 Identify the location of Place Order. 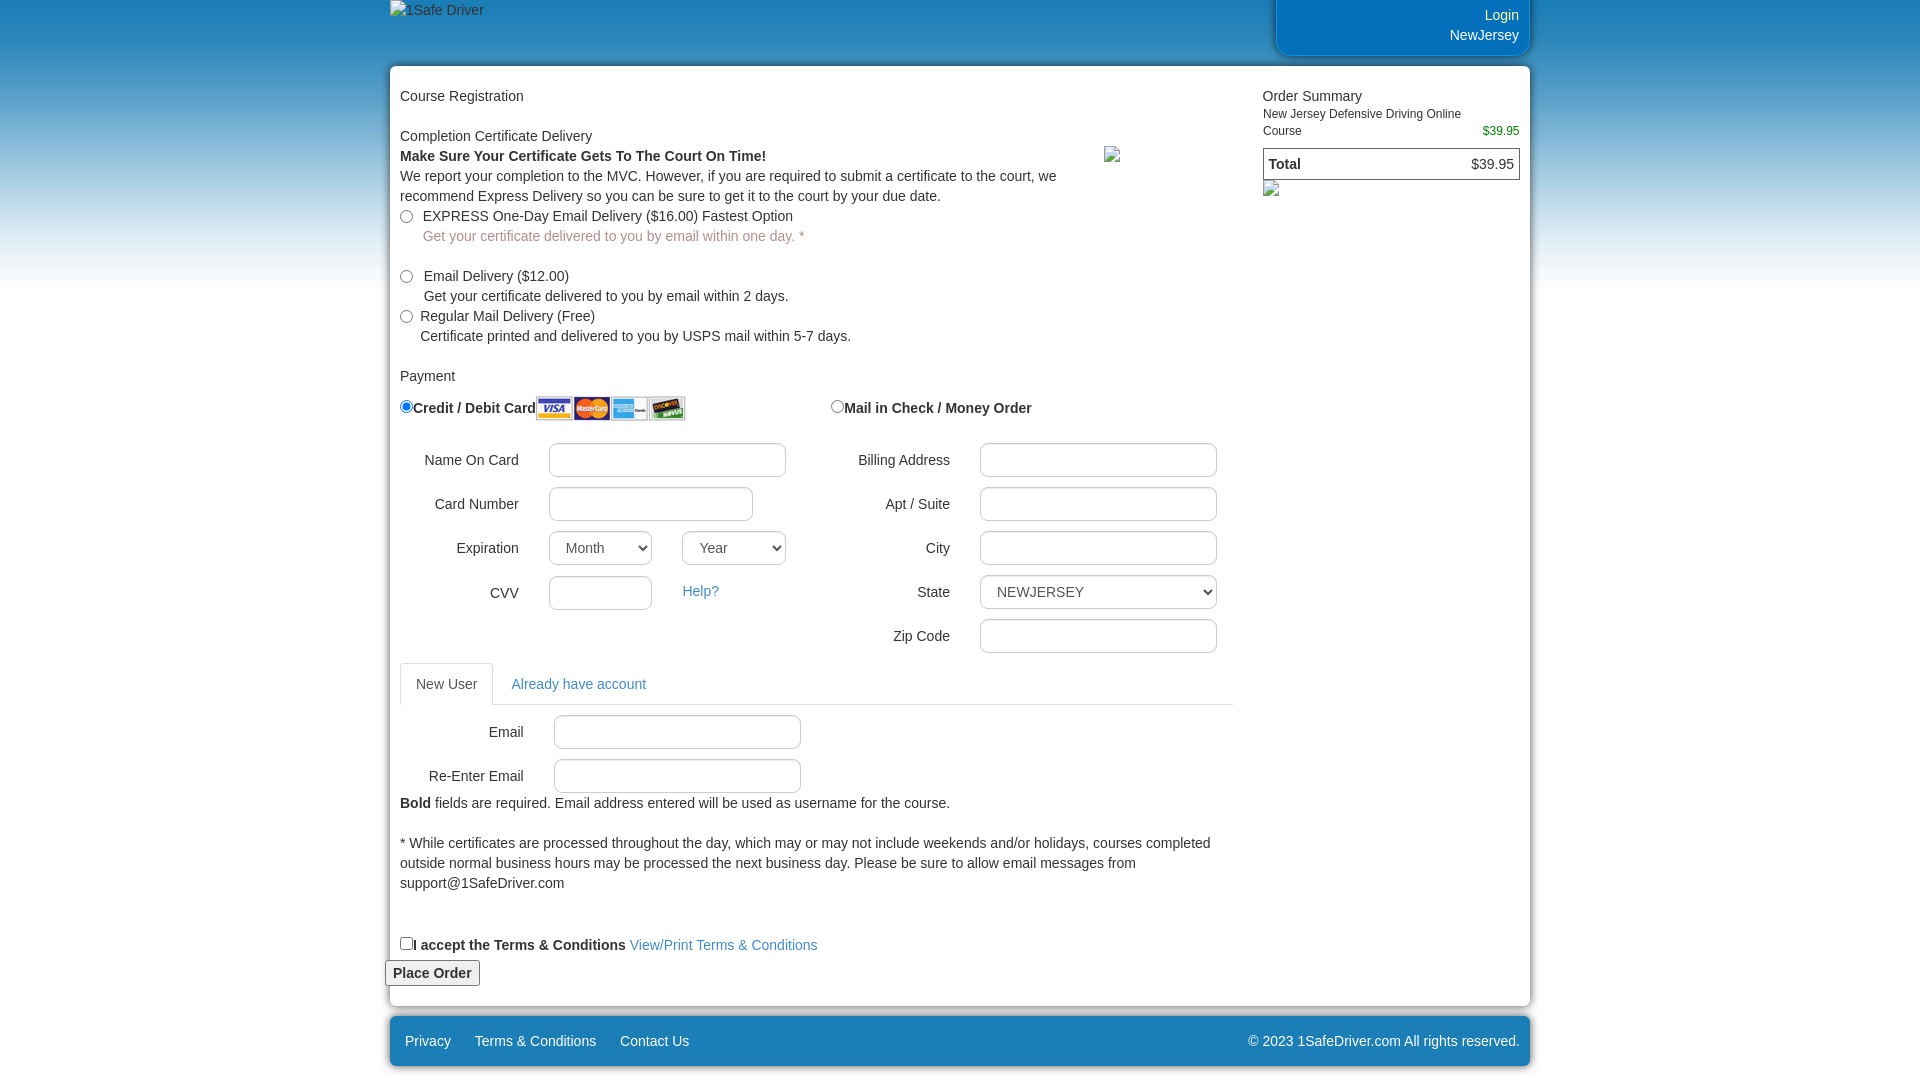
(432, 973).